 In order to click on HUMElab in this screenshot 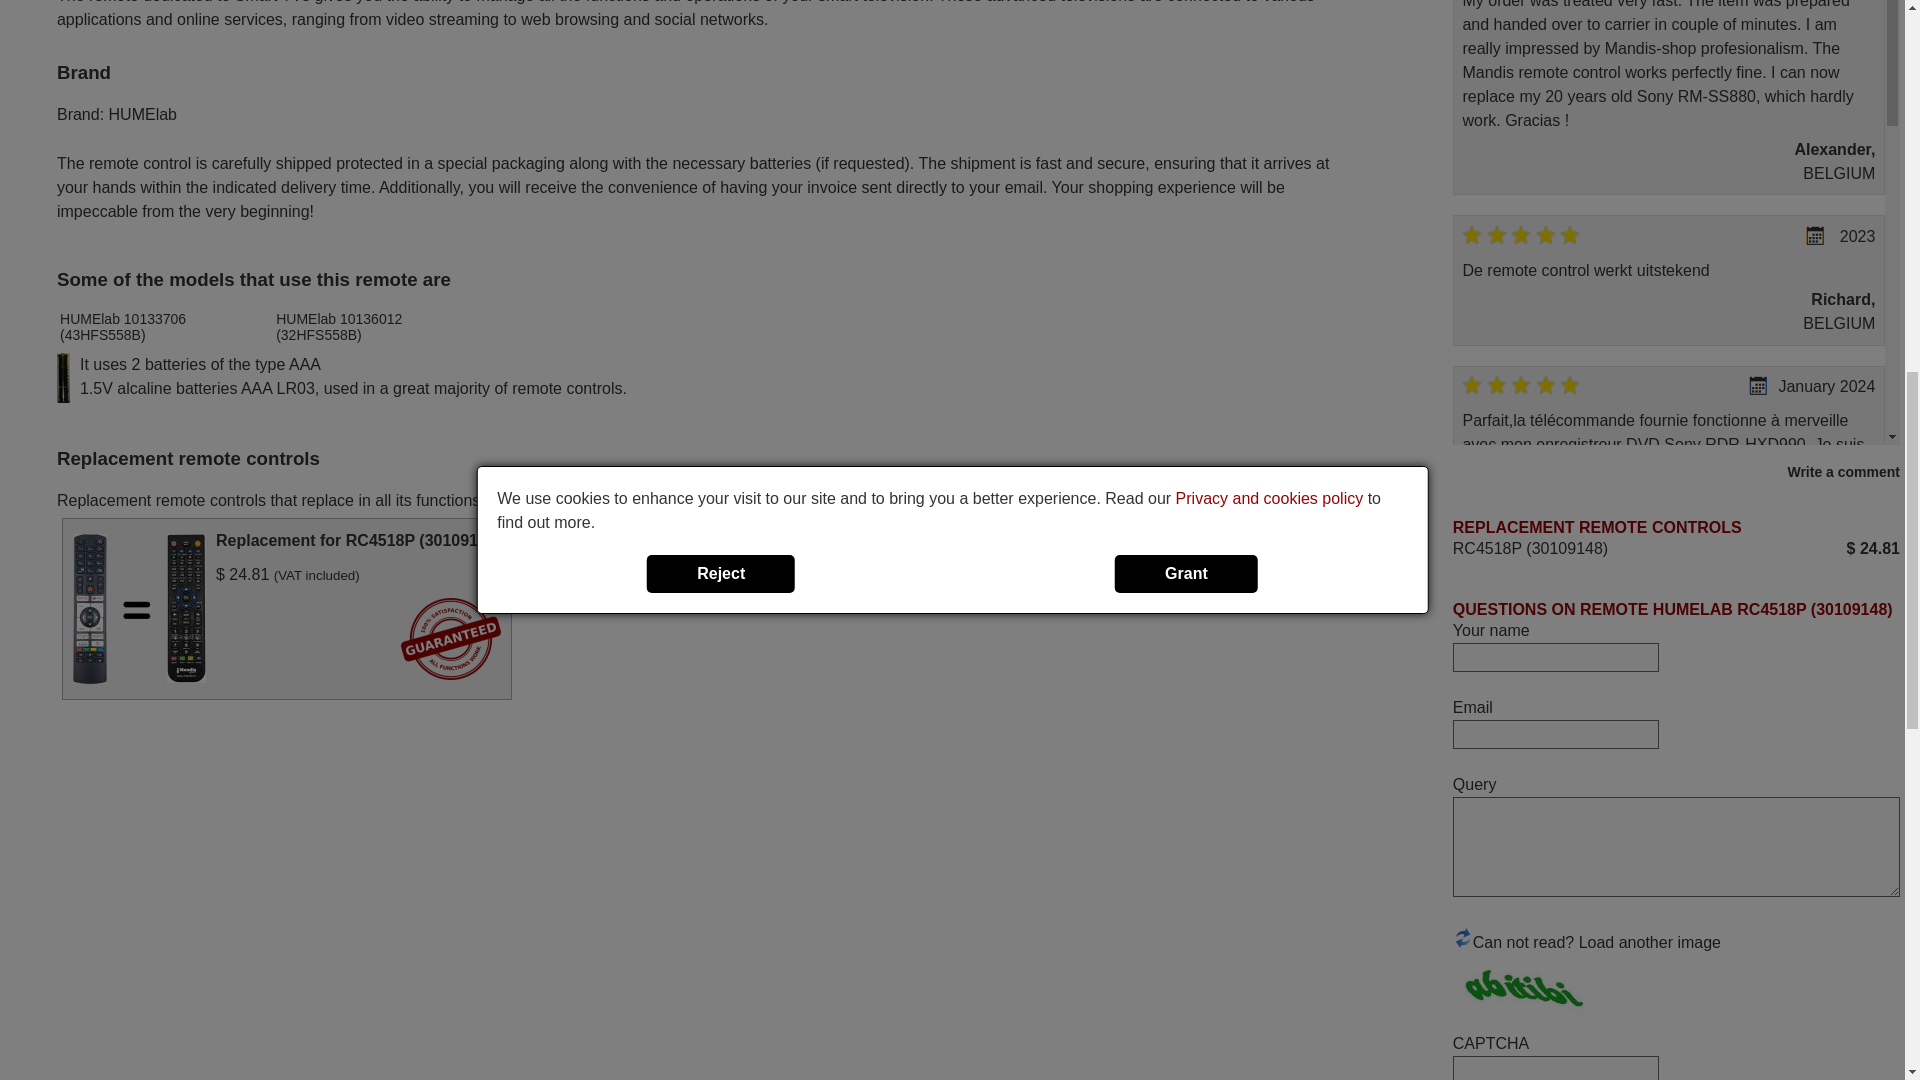, I will do `click(142, 114)`.